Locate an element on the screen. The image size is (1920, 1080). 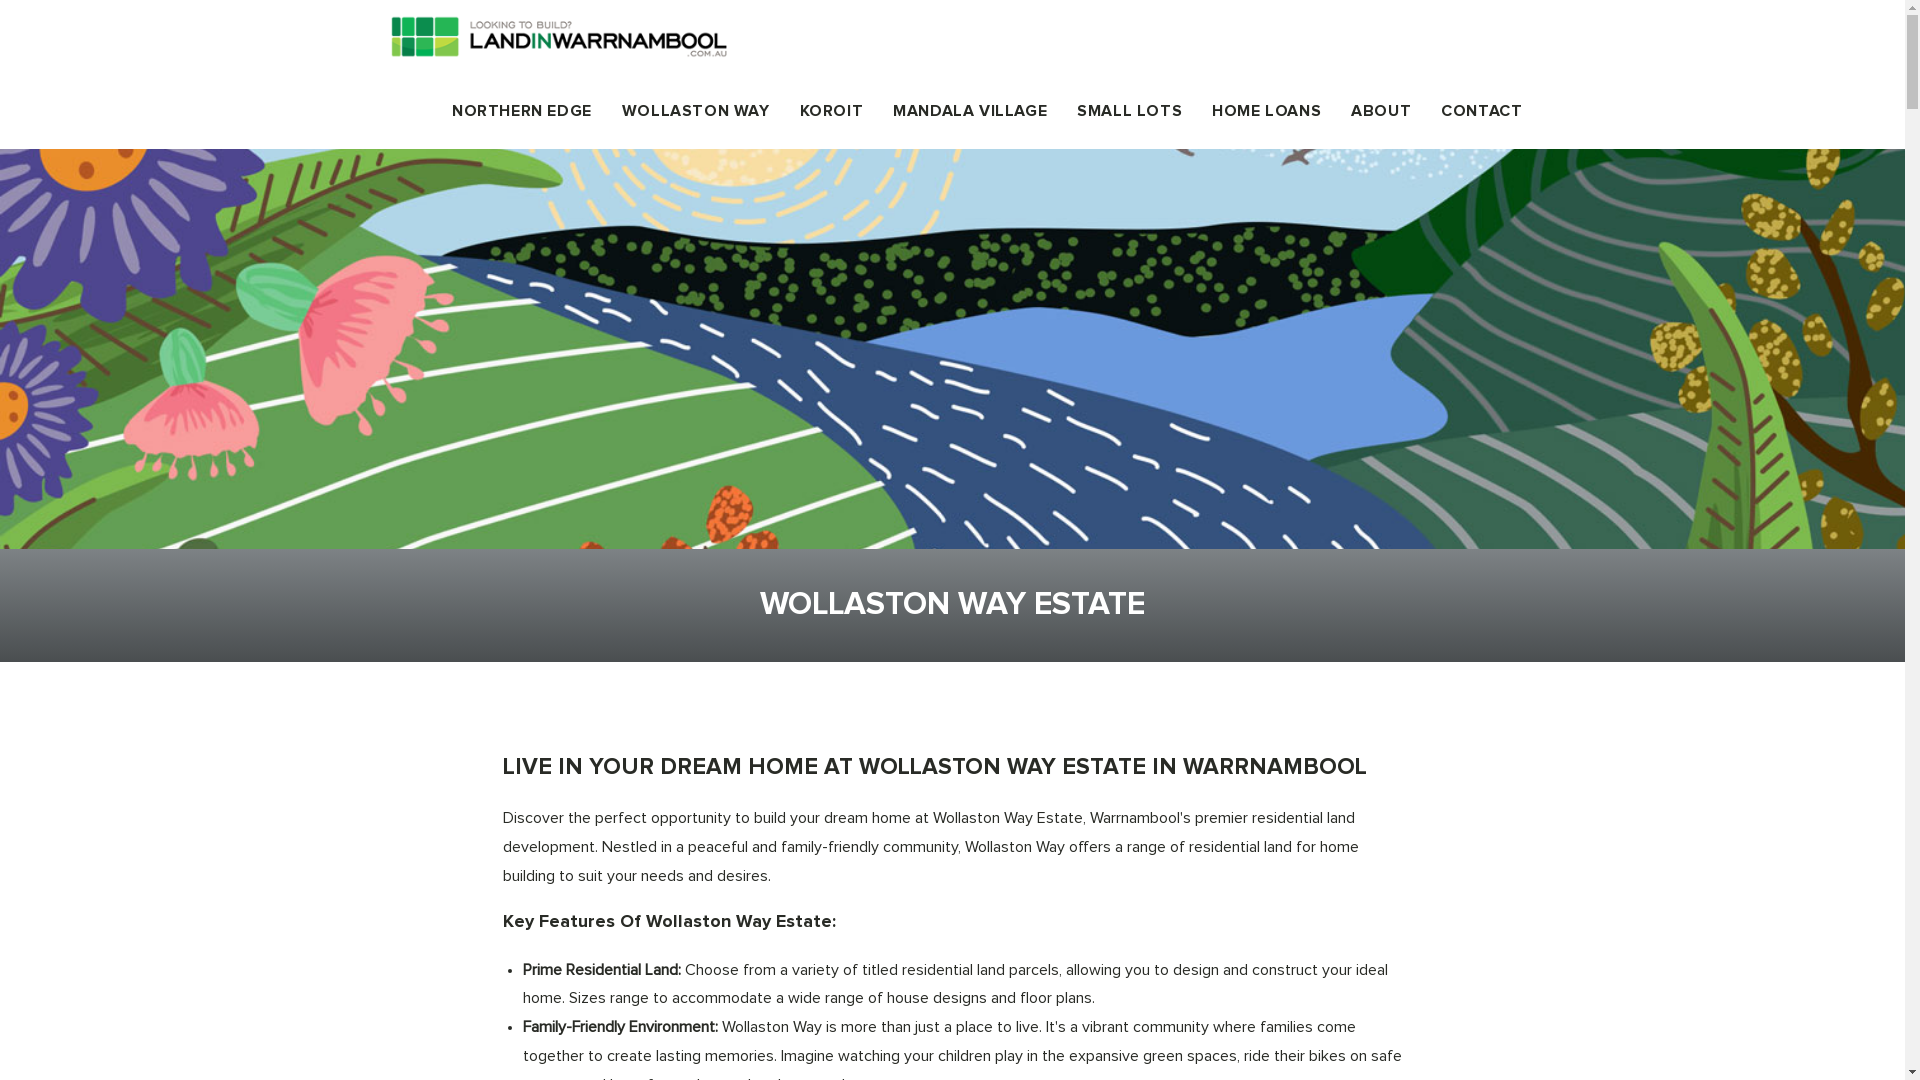
ABOUT is located at coordinates (1381, 111).